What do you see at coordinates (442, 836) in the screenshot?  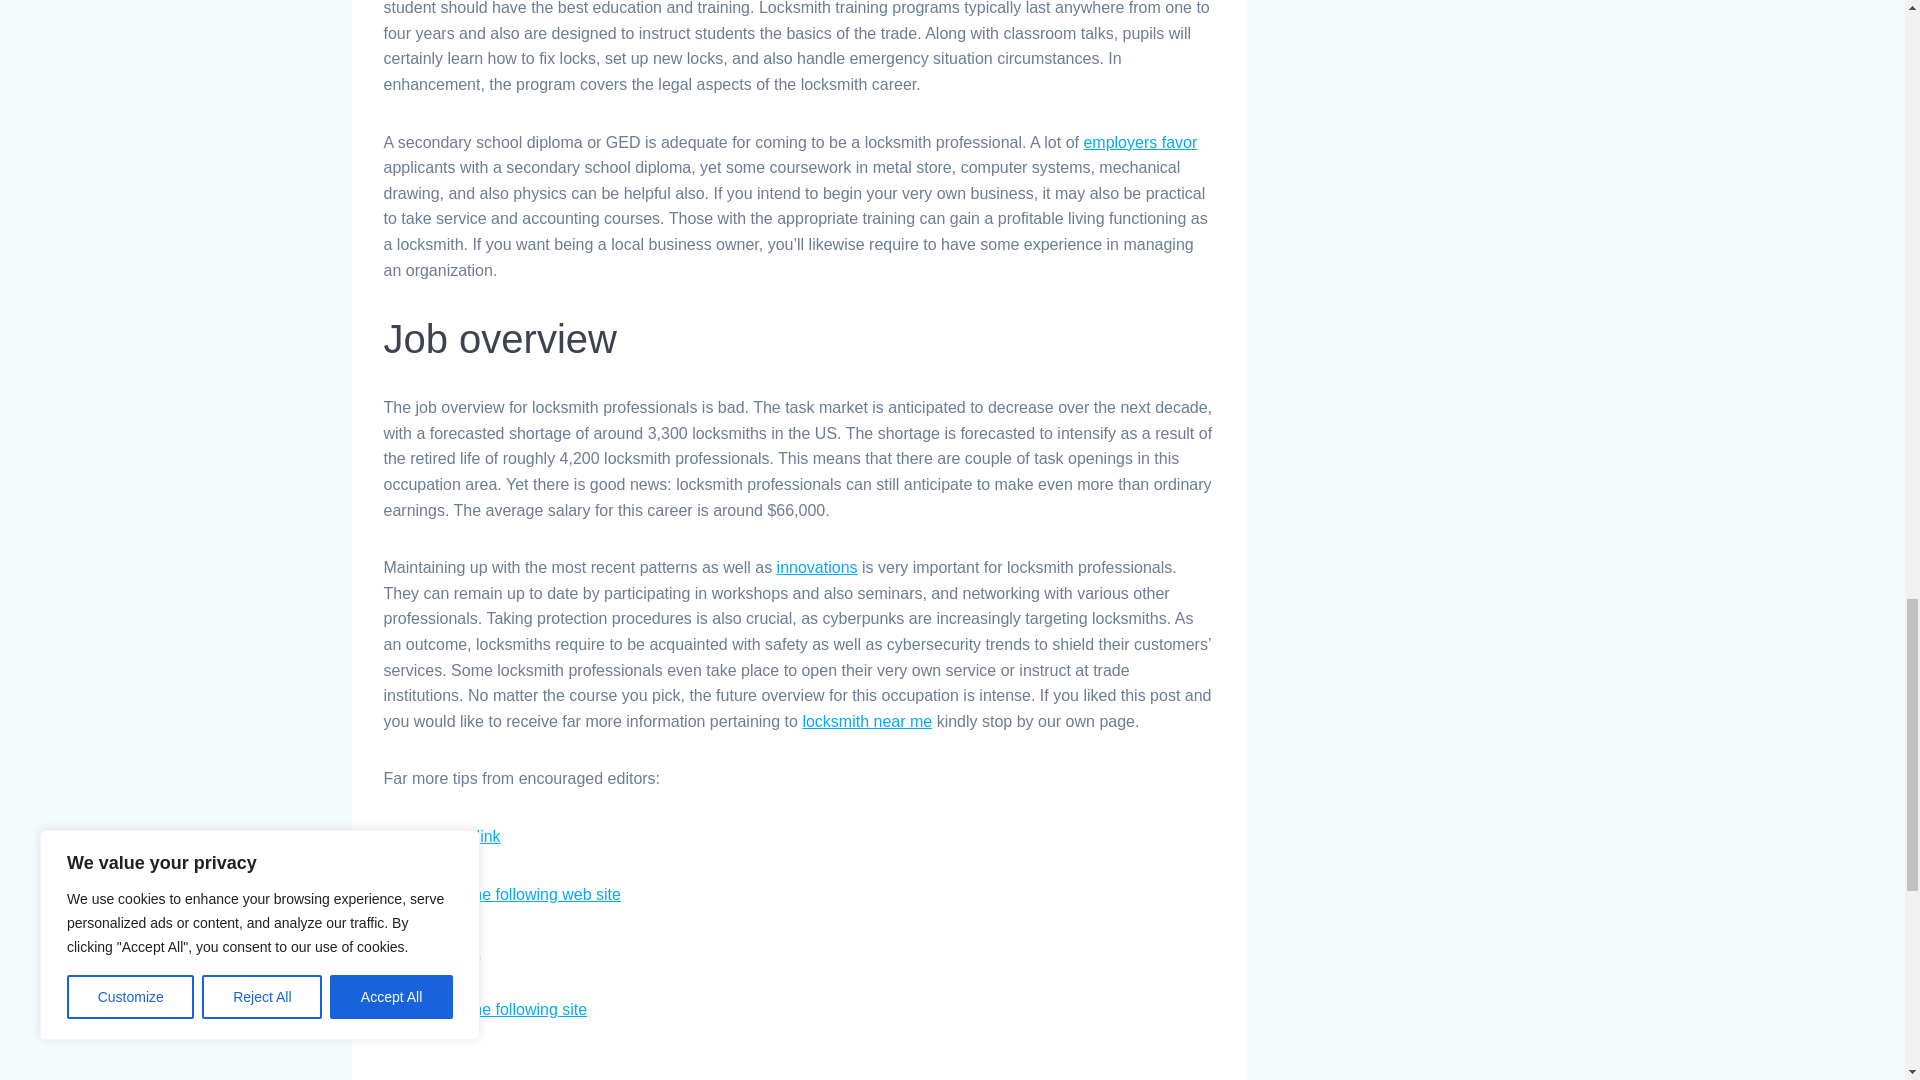 I see `Visit this weblink` at bounding box center [442, 836].